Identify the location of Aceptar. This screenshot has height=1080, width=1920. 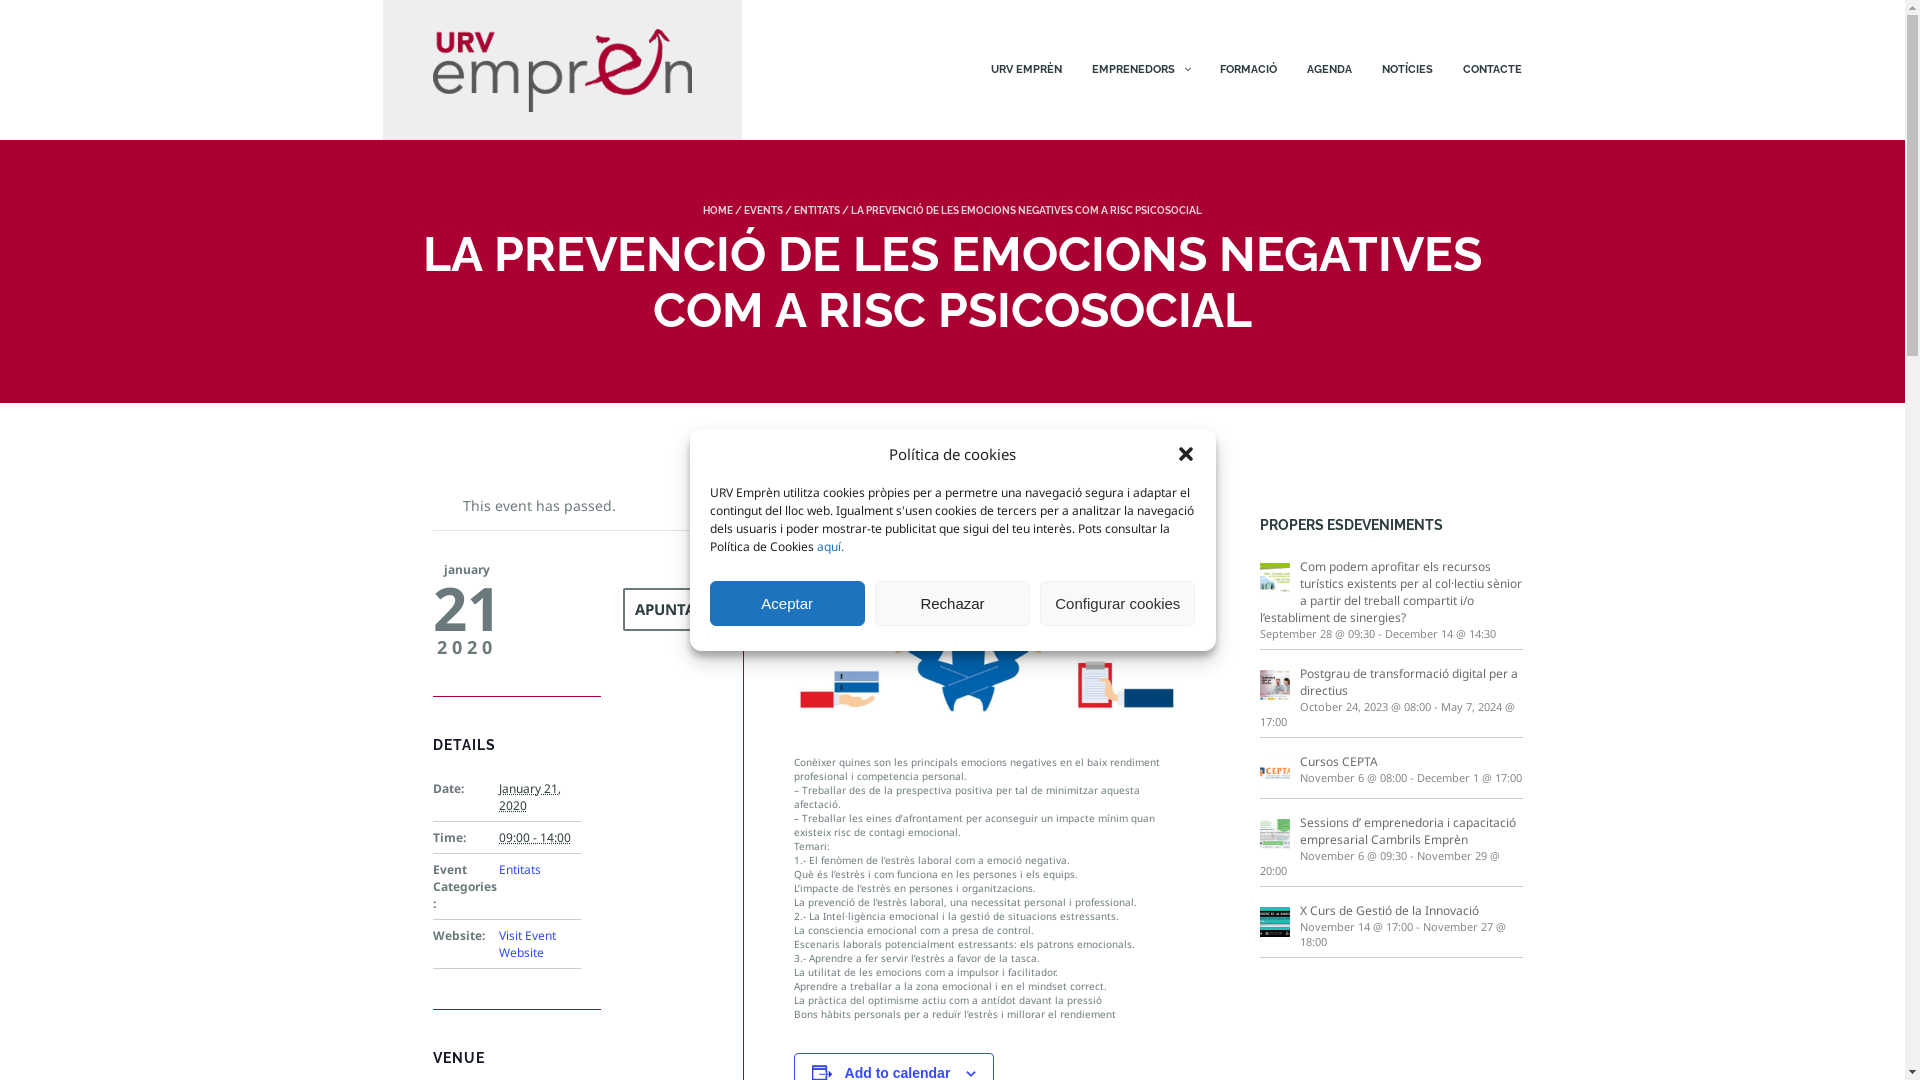
(788, 604).